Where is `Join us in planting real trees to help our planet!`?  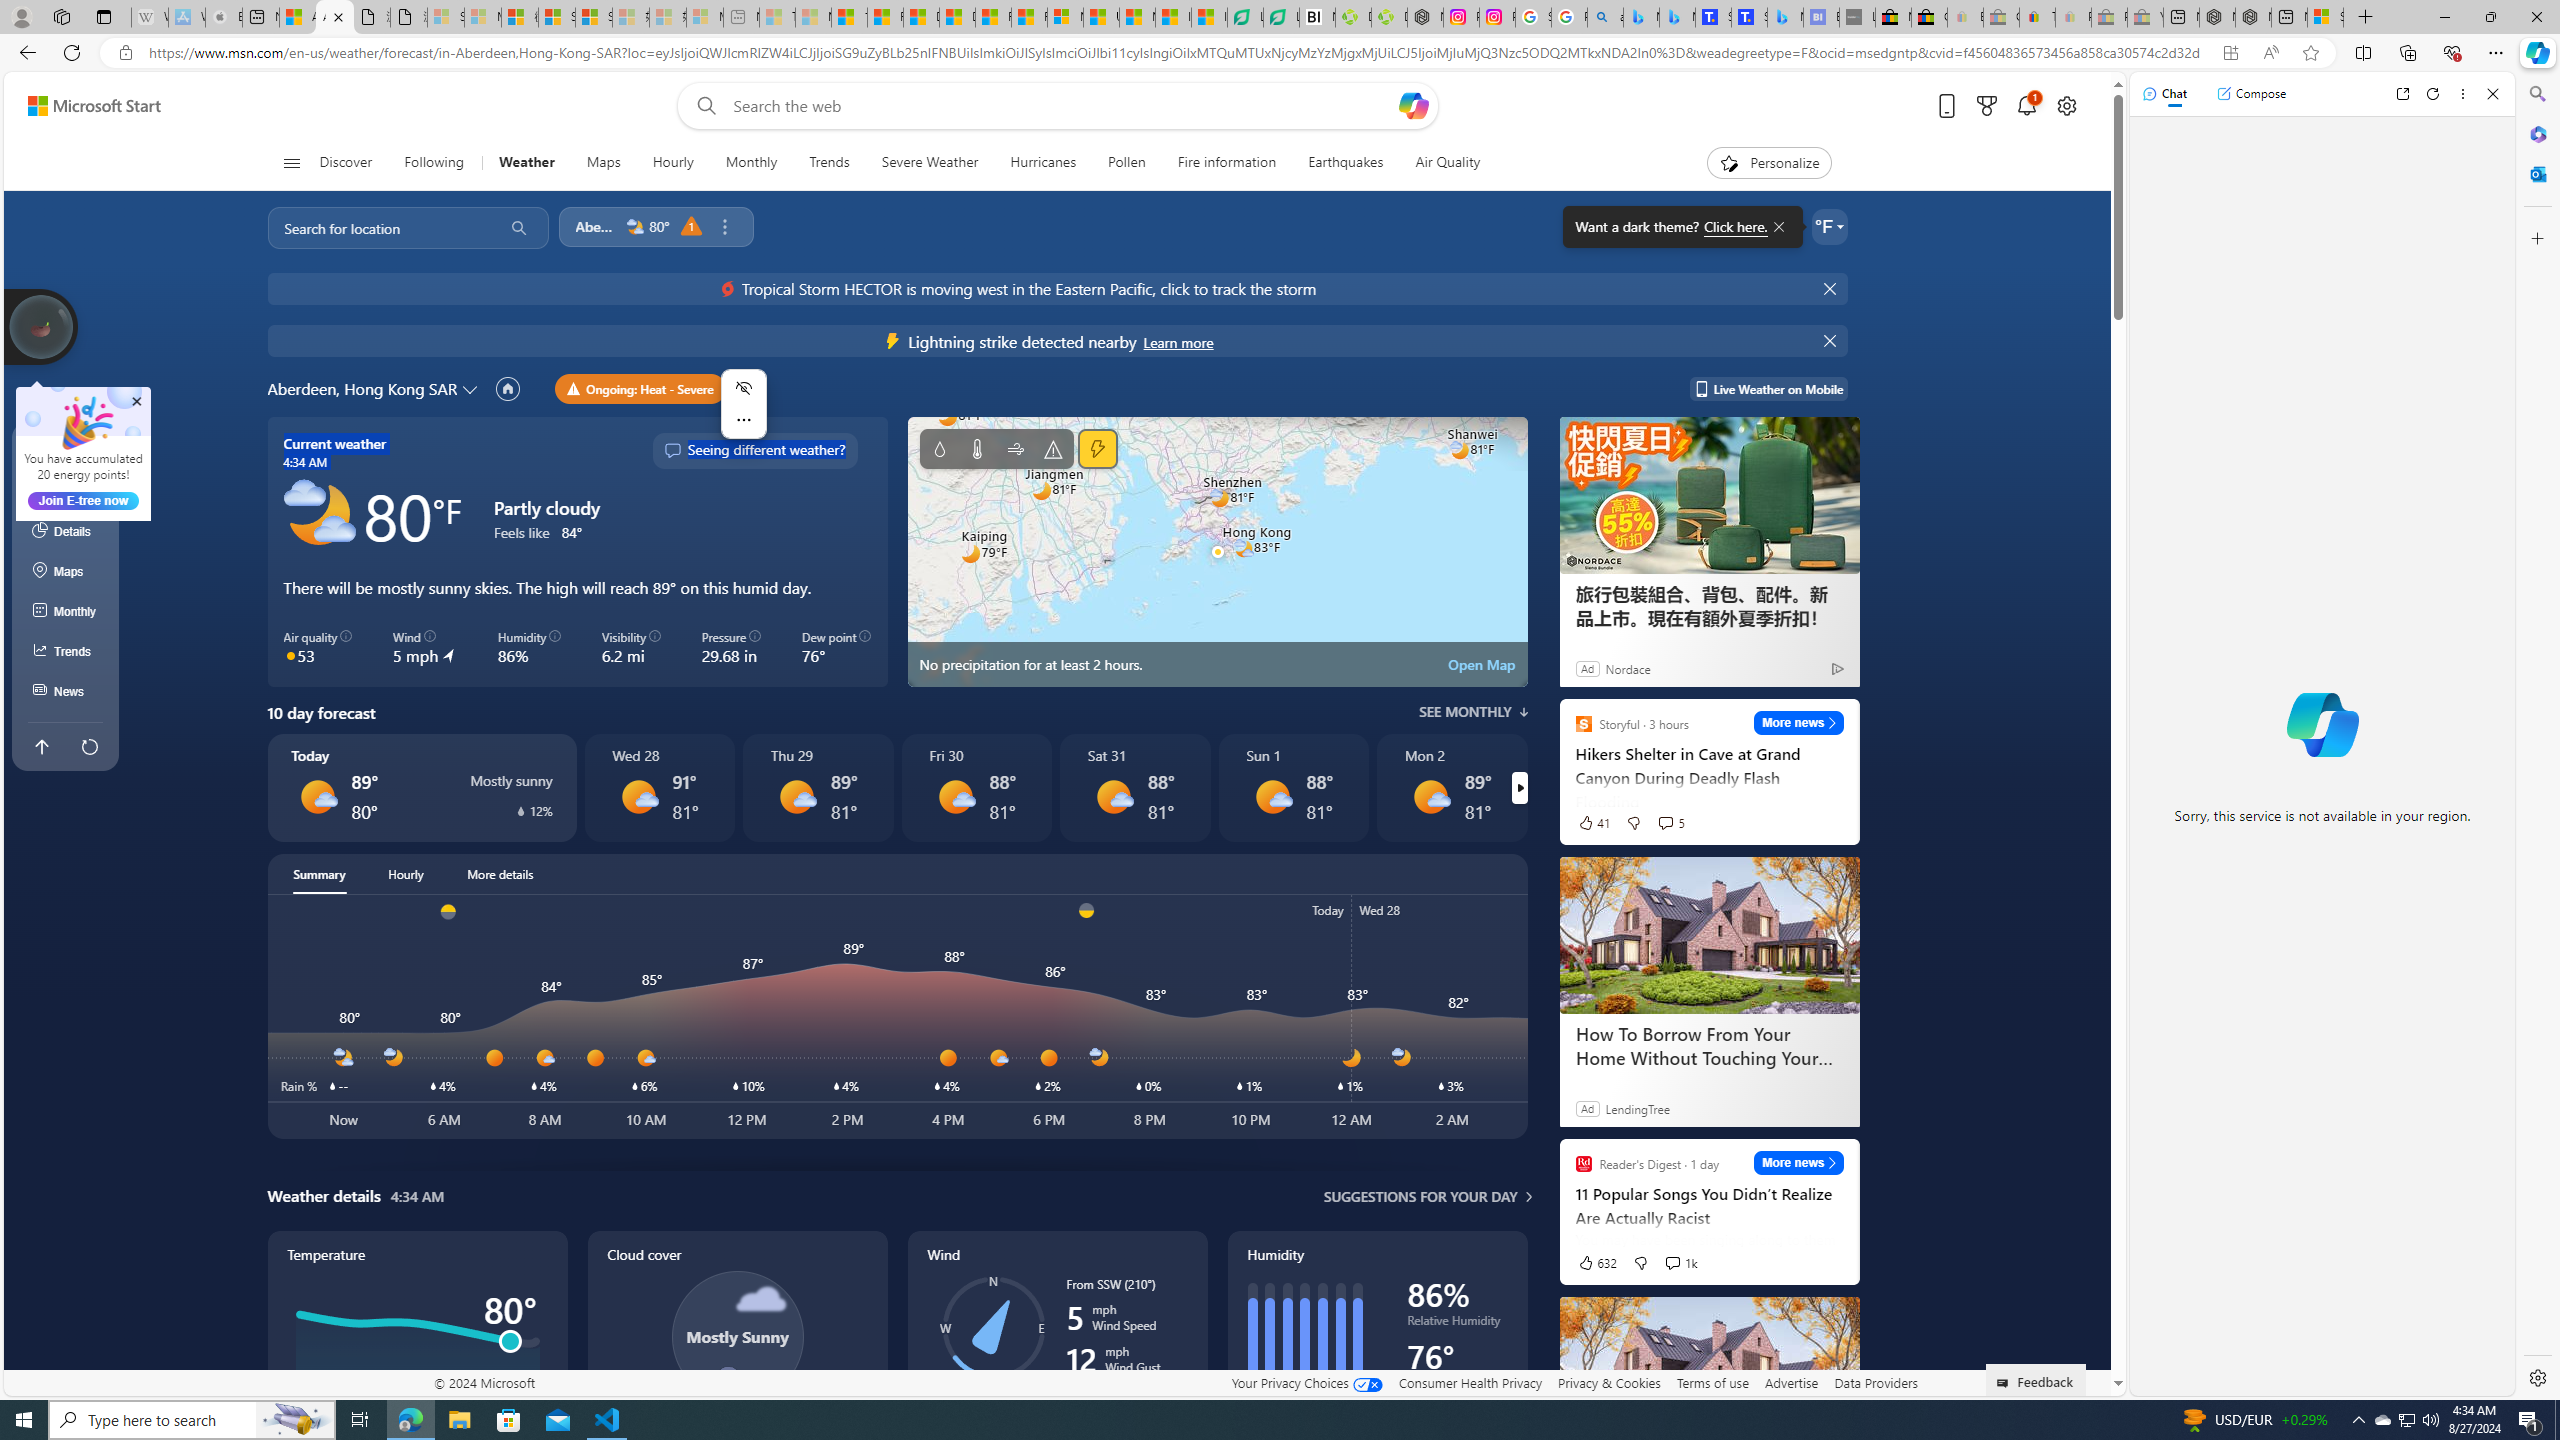
Join us in planting real trees to help our planet! is located at coordinates (42, 325).